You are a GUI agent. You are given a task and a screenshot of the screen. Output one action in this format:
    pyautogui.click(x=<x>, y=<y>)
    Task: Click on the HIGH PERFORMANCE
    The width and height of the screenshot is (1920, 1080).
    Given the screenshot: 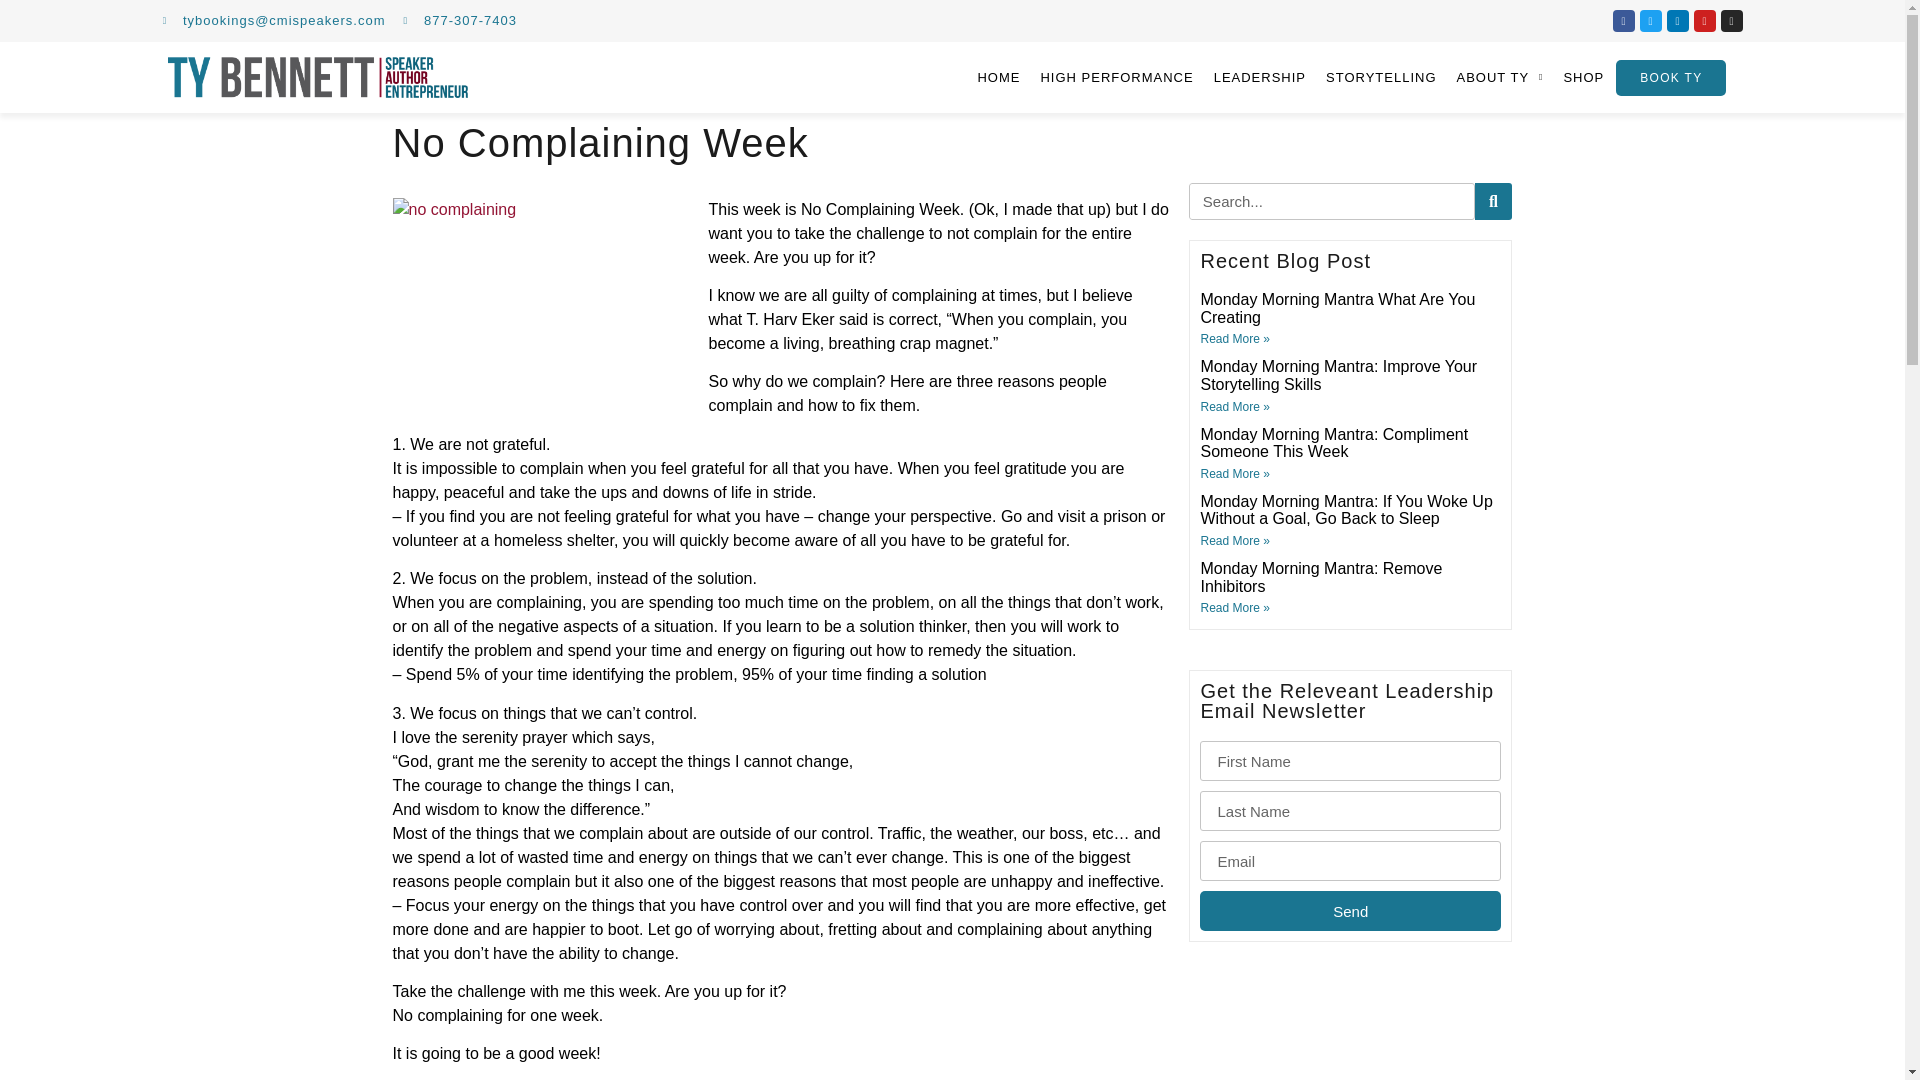 What is the action you would take?
    pyautogui.click(x=1116, y=77)
    